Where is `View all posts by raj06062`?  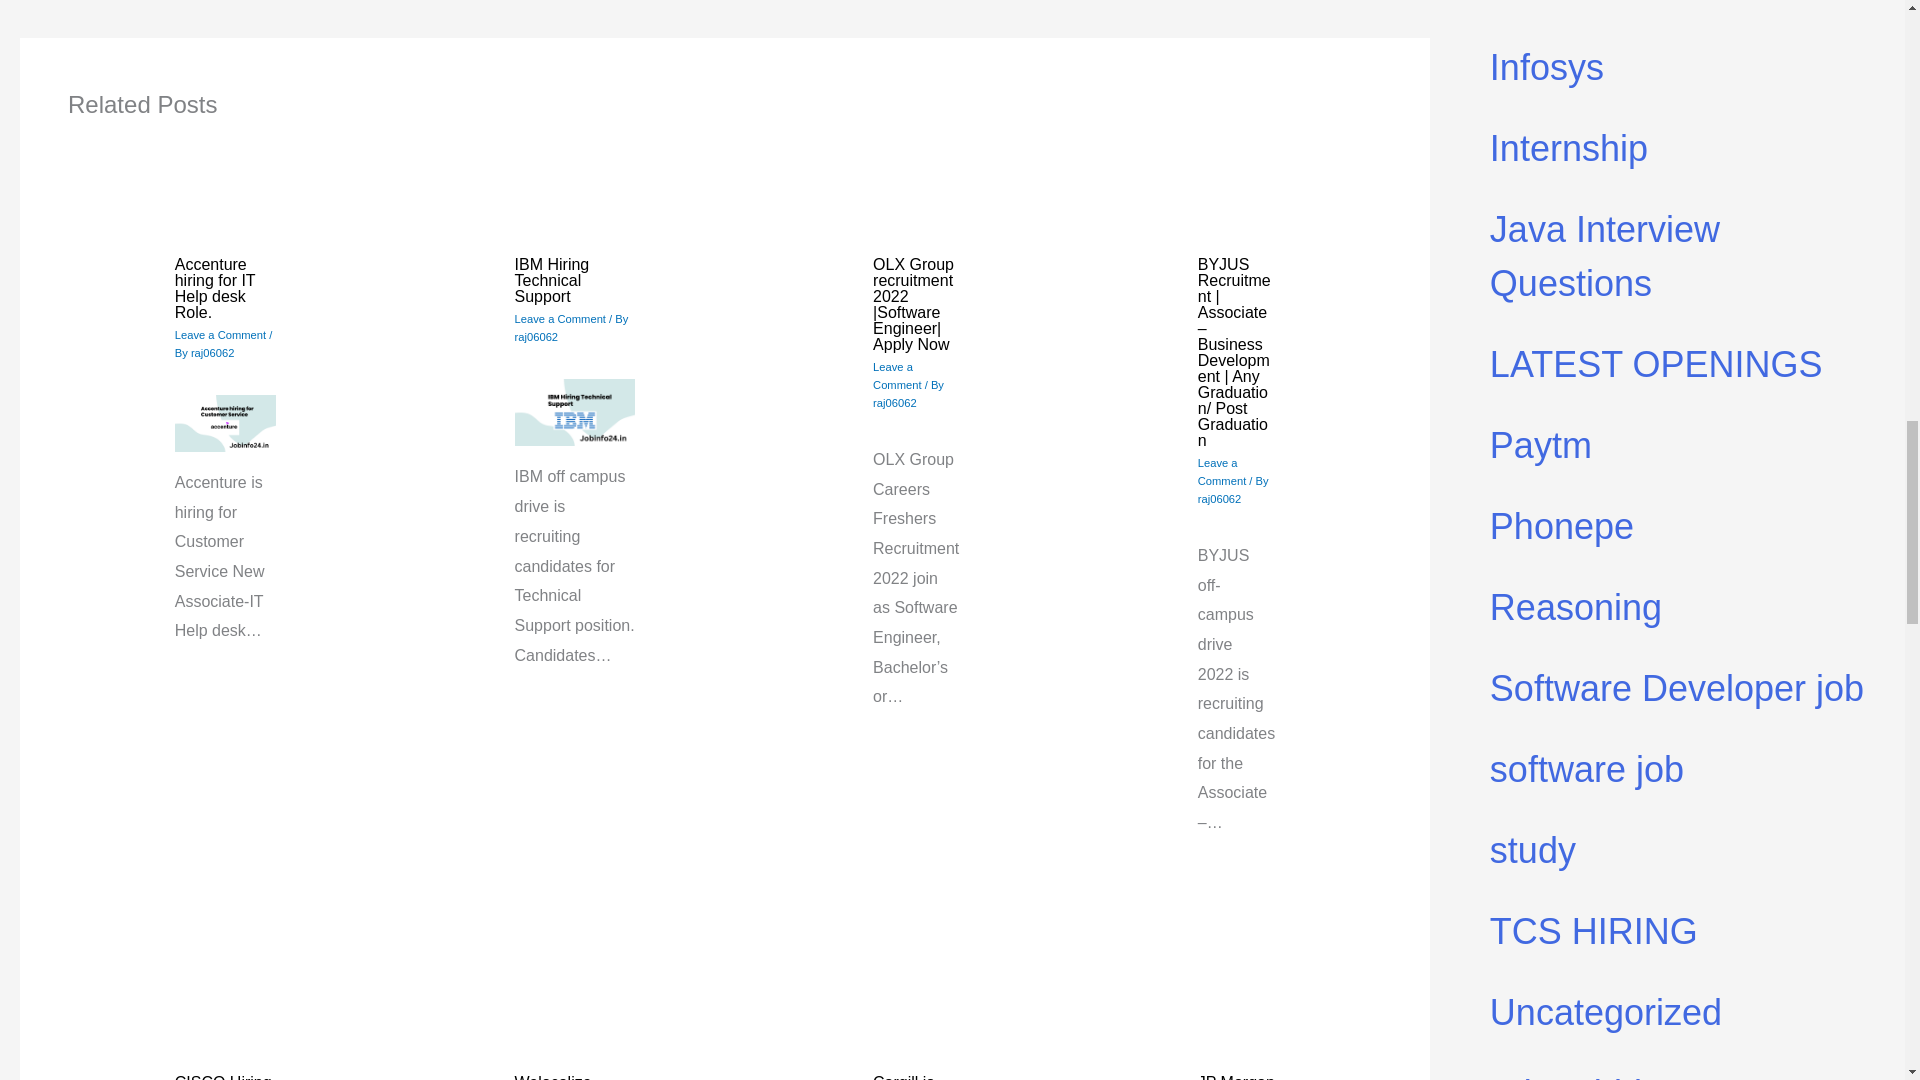 View all posts by raj06062 is located at coordinates (895, 403).